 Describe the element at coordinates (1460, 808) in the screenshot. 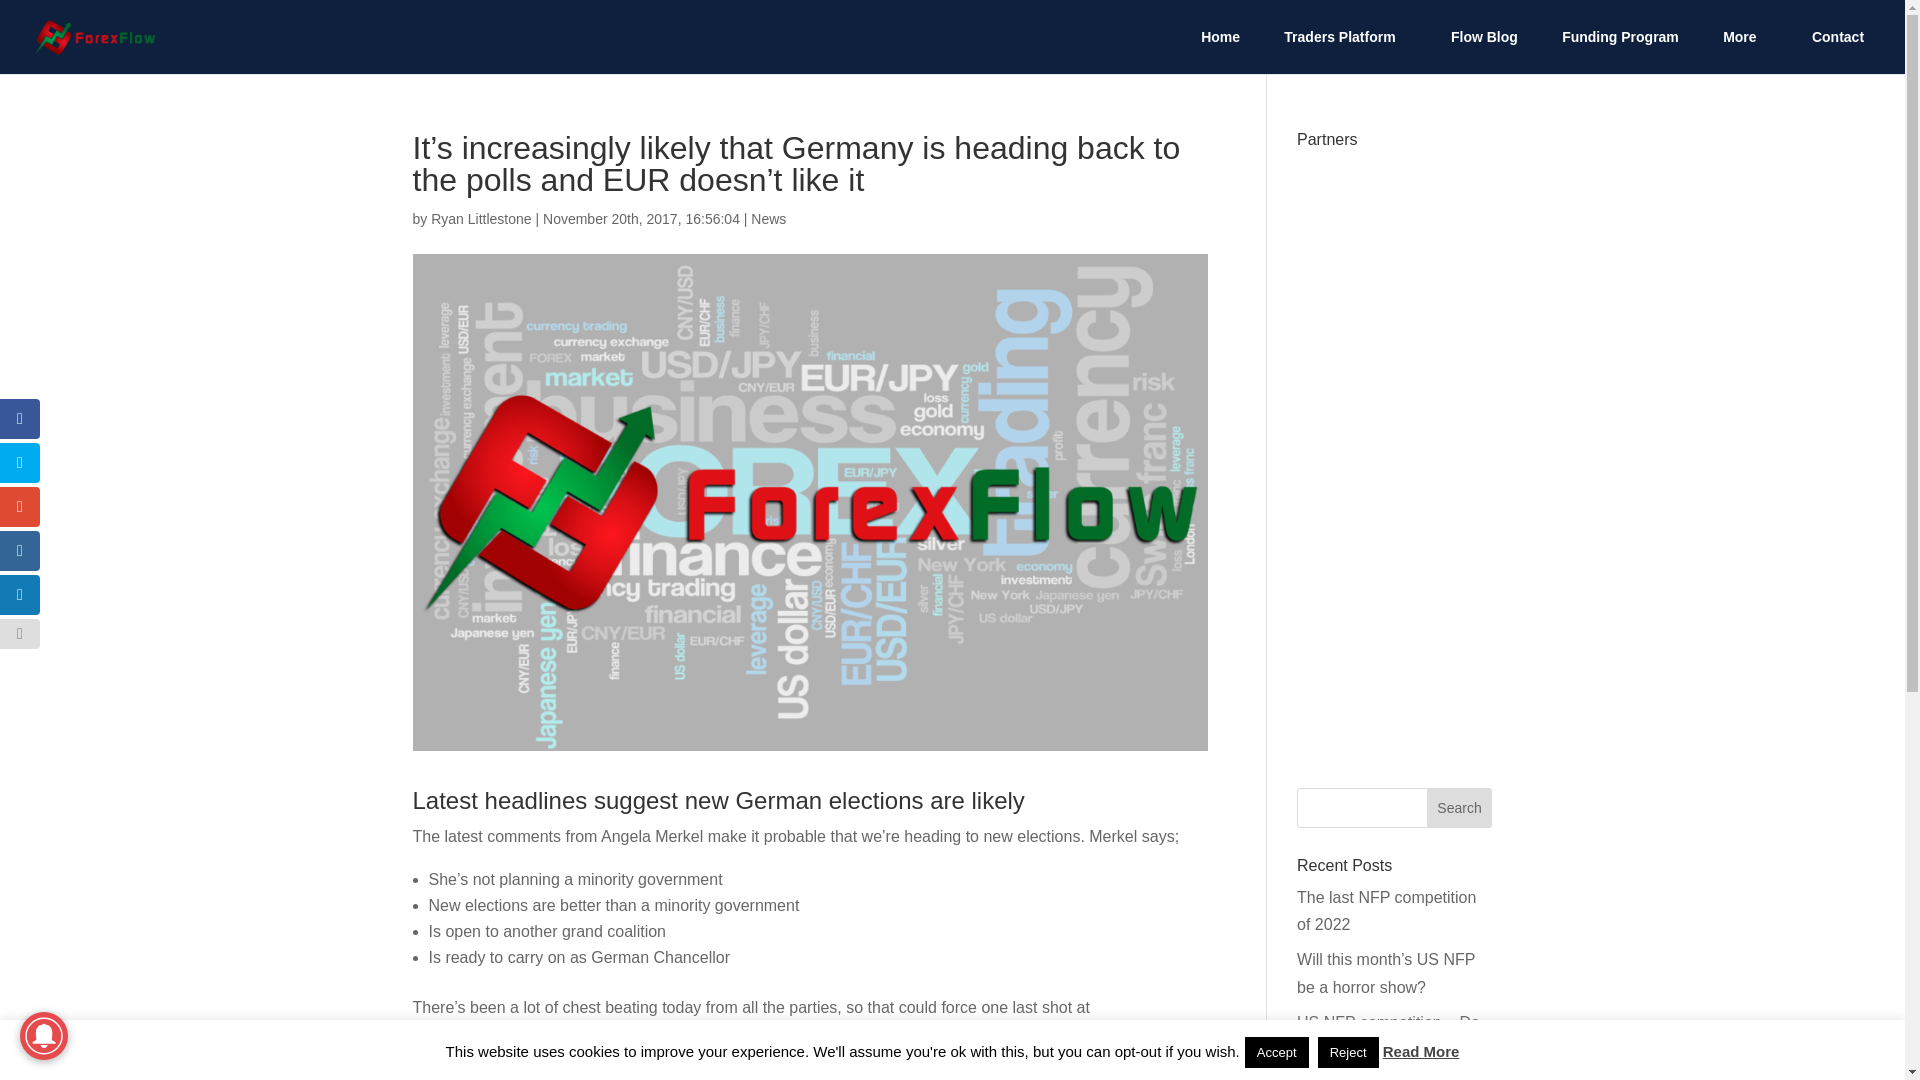

I see `Search` at that location.